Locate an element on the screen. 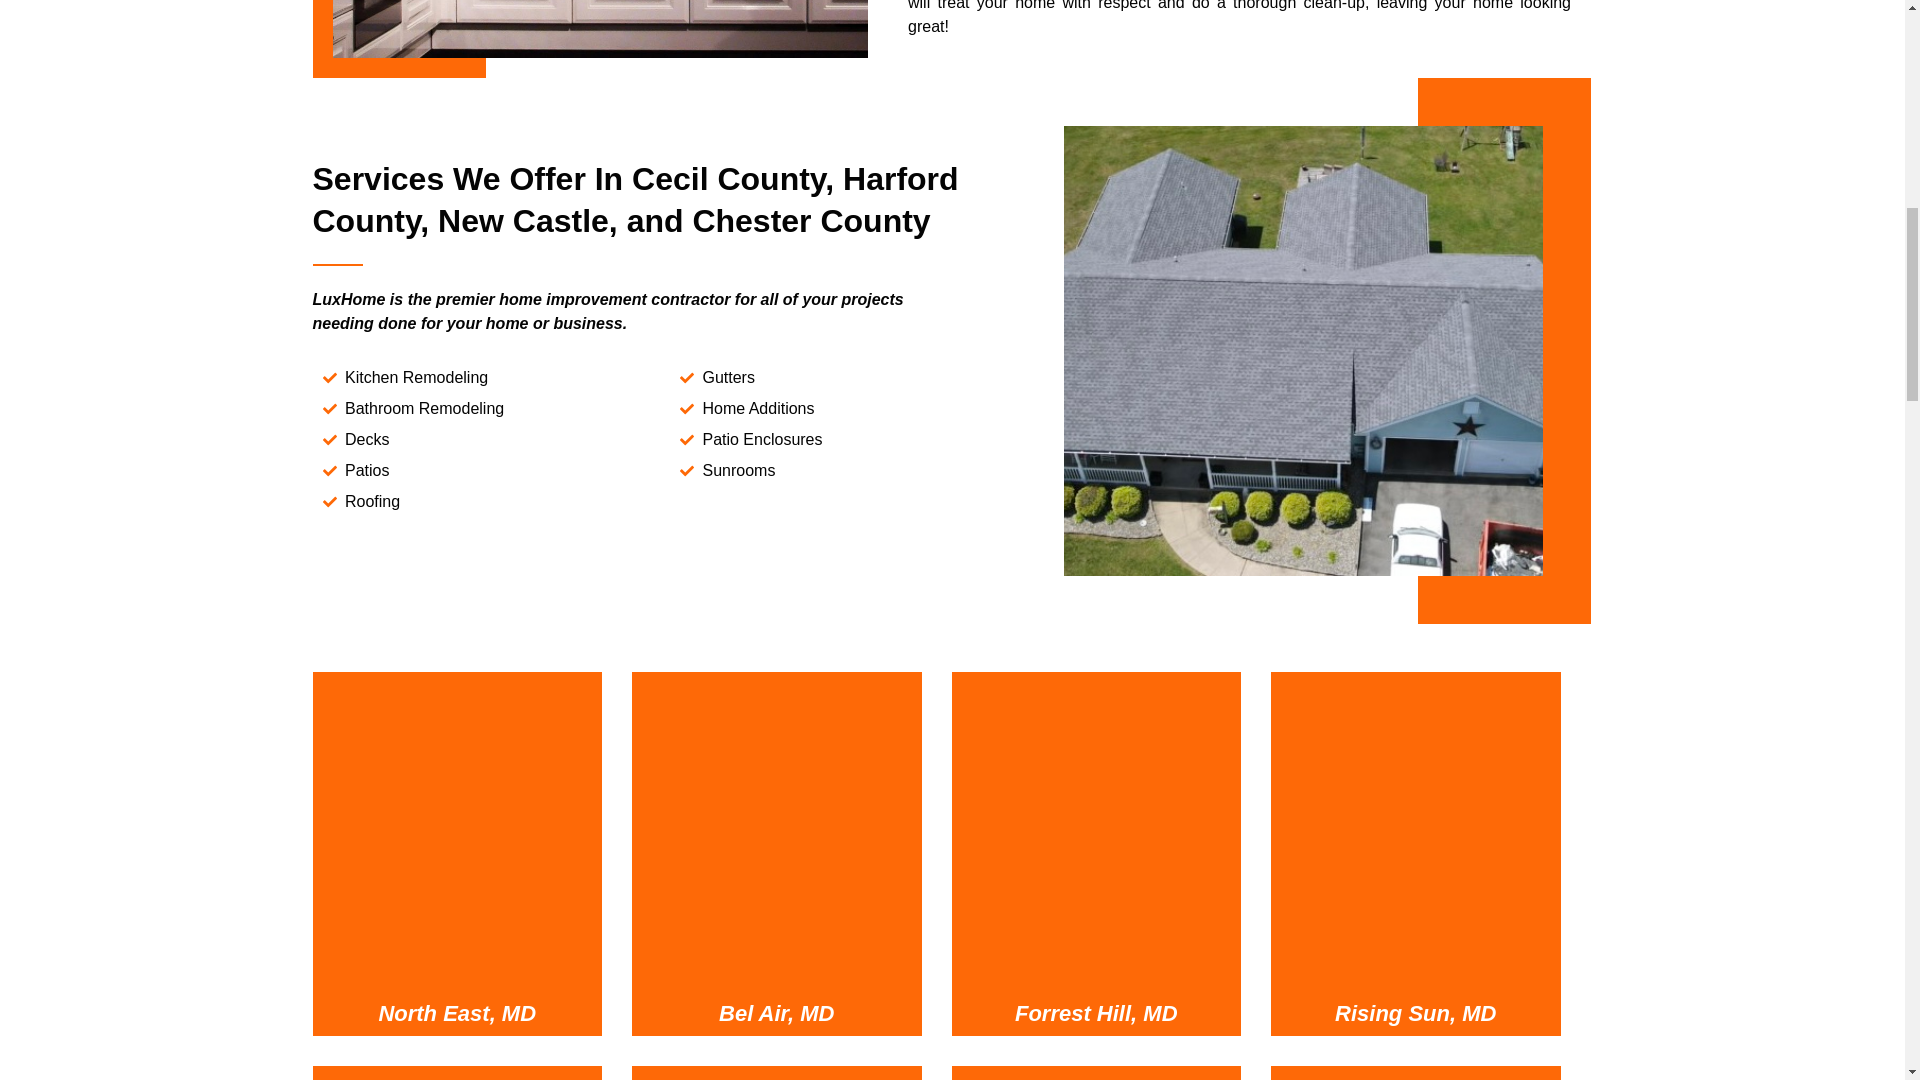  Elkton, MD is located at coordinates (456, 1078).